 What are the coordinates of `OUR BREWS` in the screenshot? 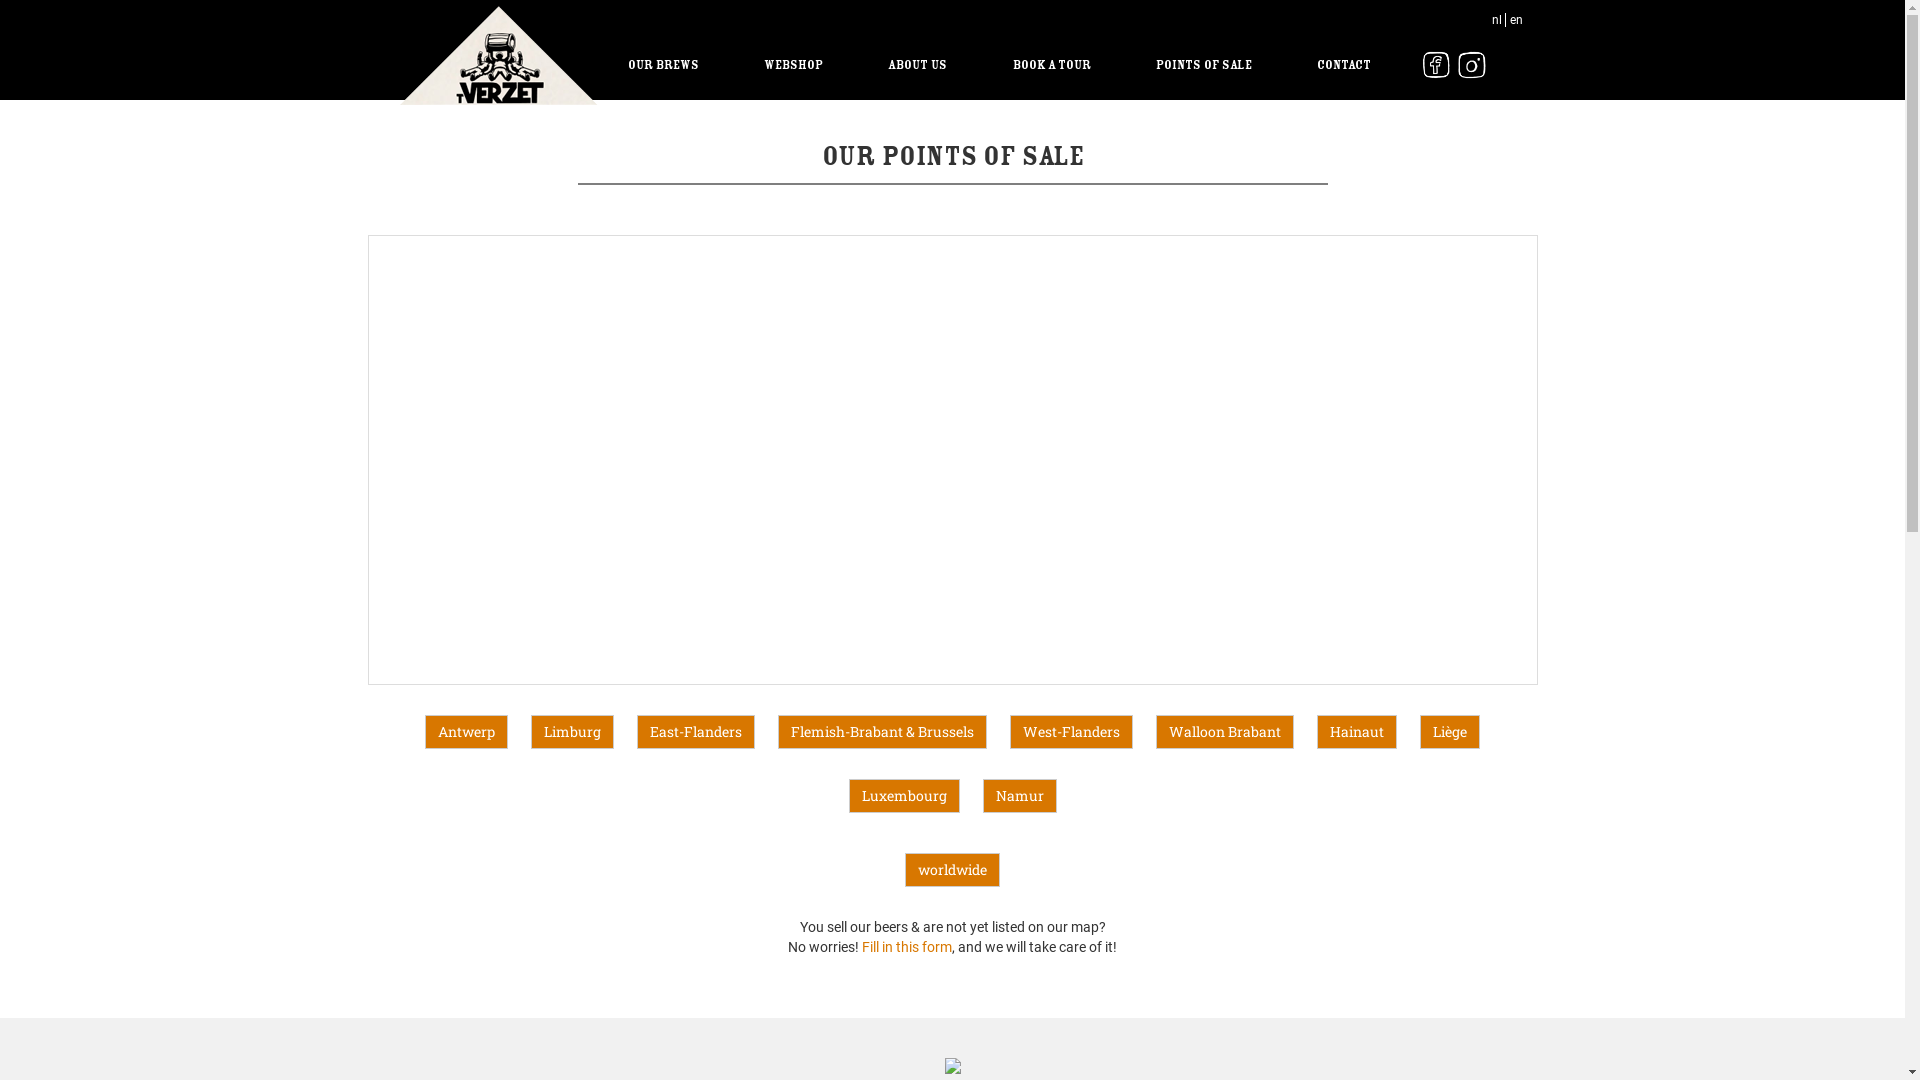 It's located at (664, 65).